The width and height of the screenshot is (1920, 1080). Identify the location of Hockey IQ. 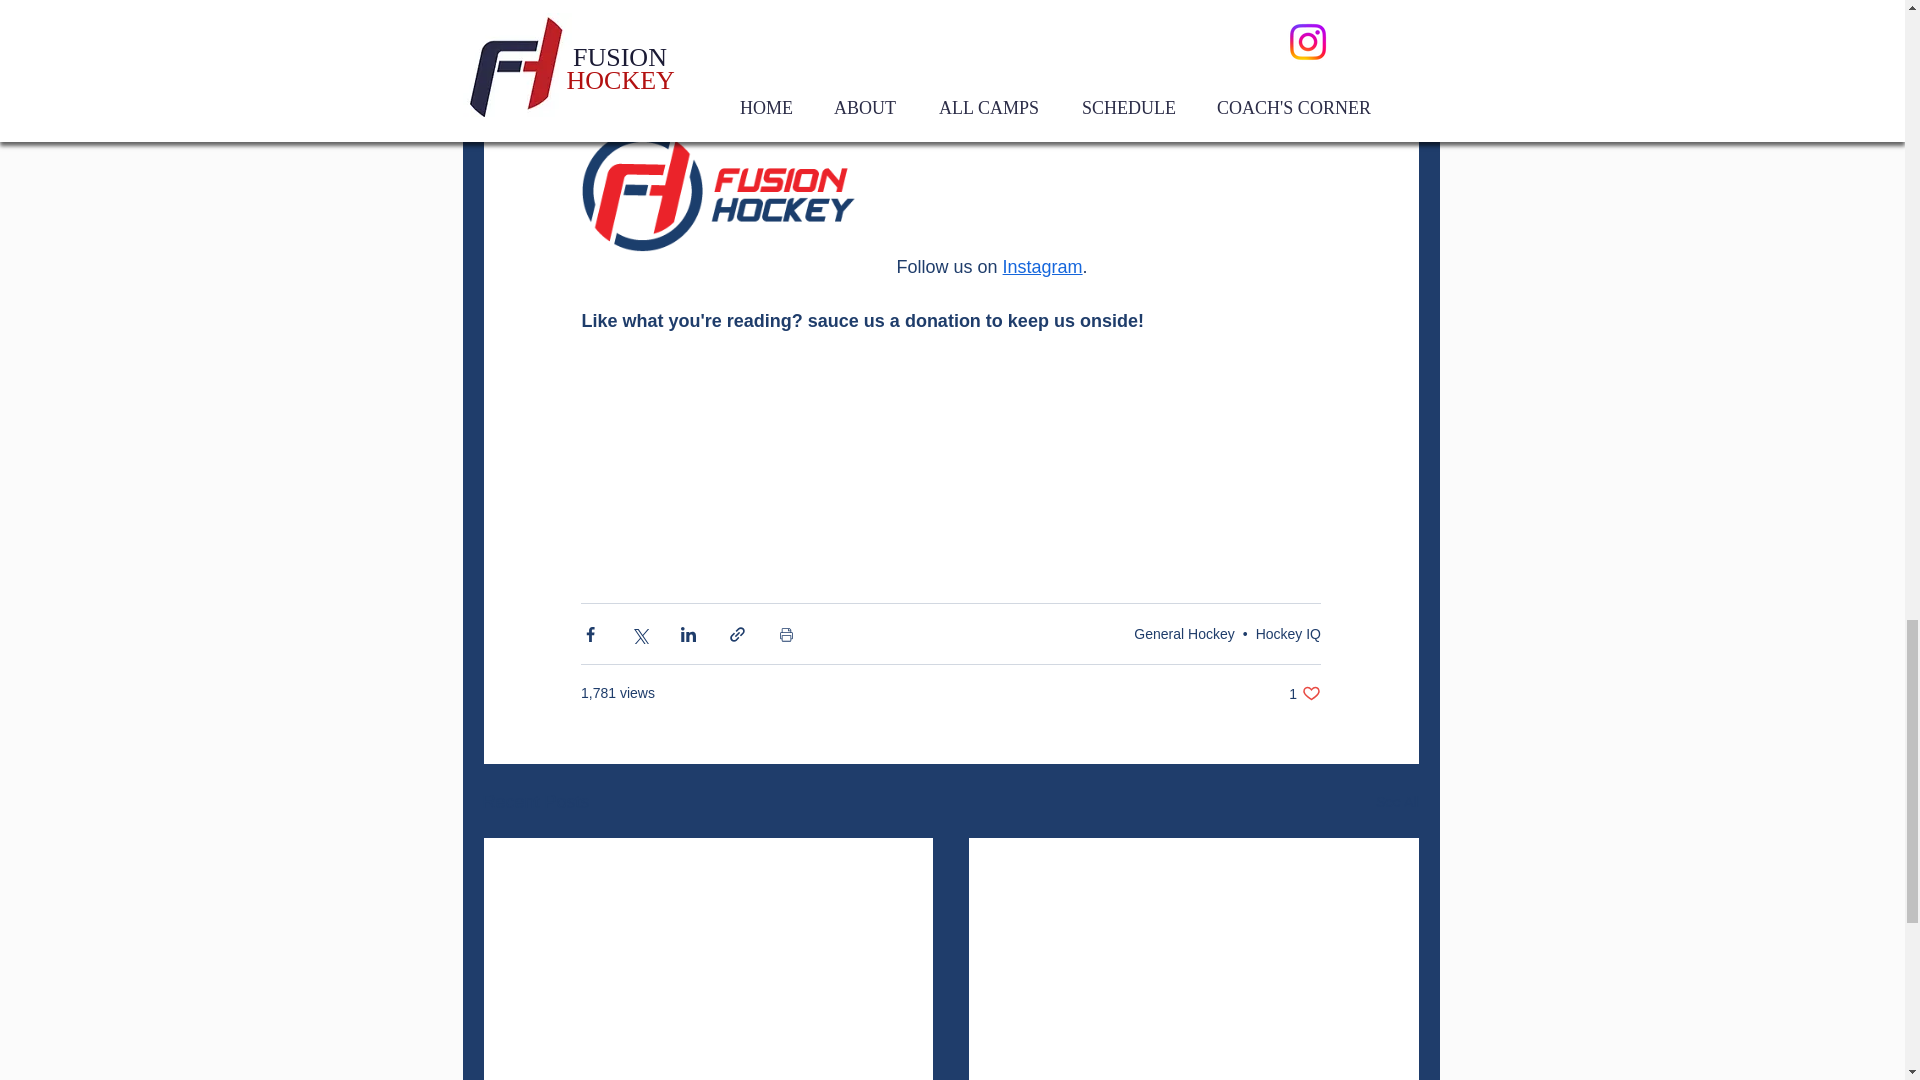
(1288, 634).